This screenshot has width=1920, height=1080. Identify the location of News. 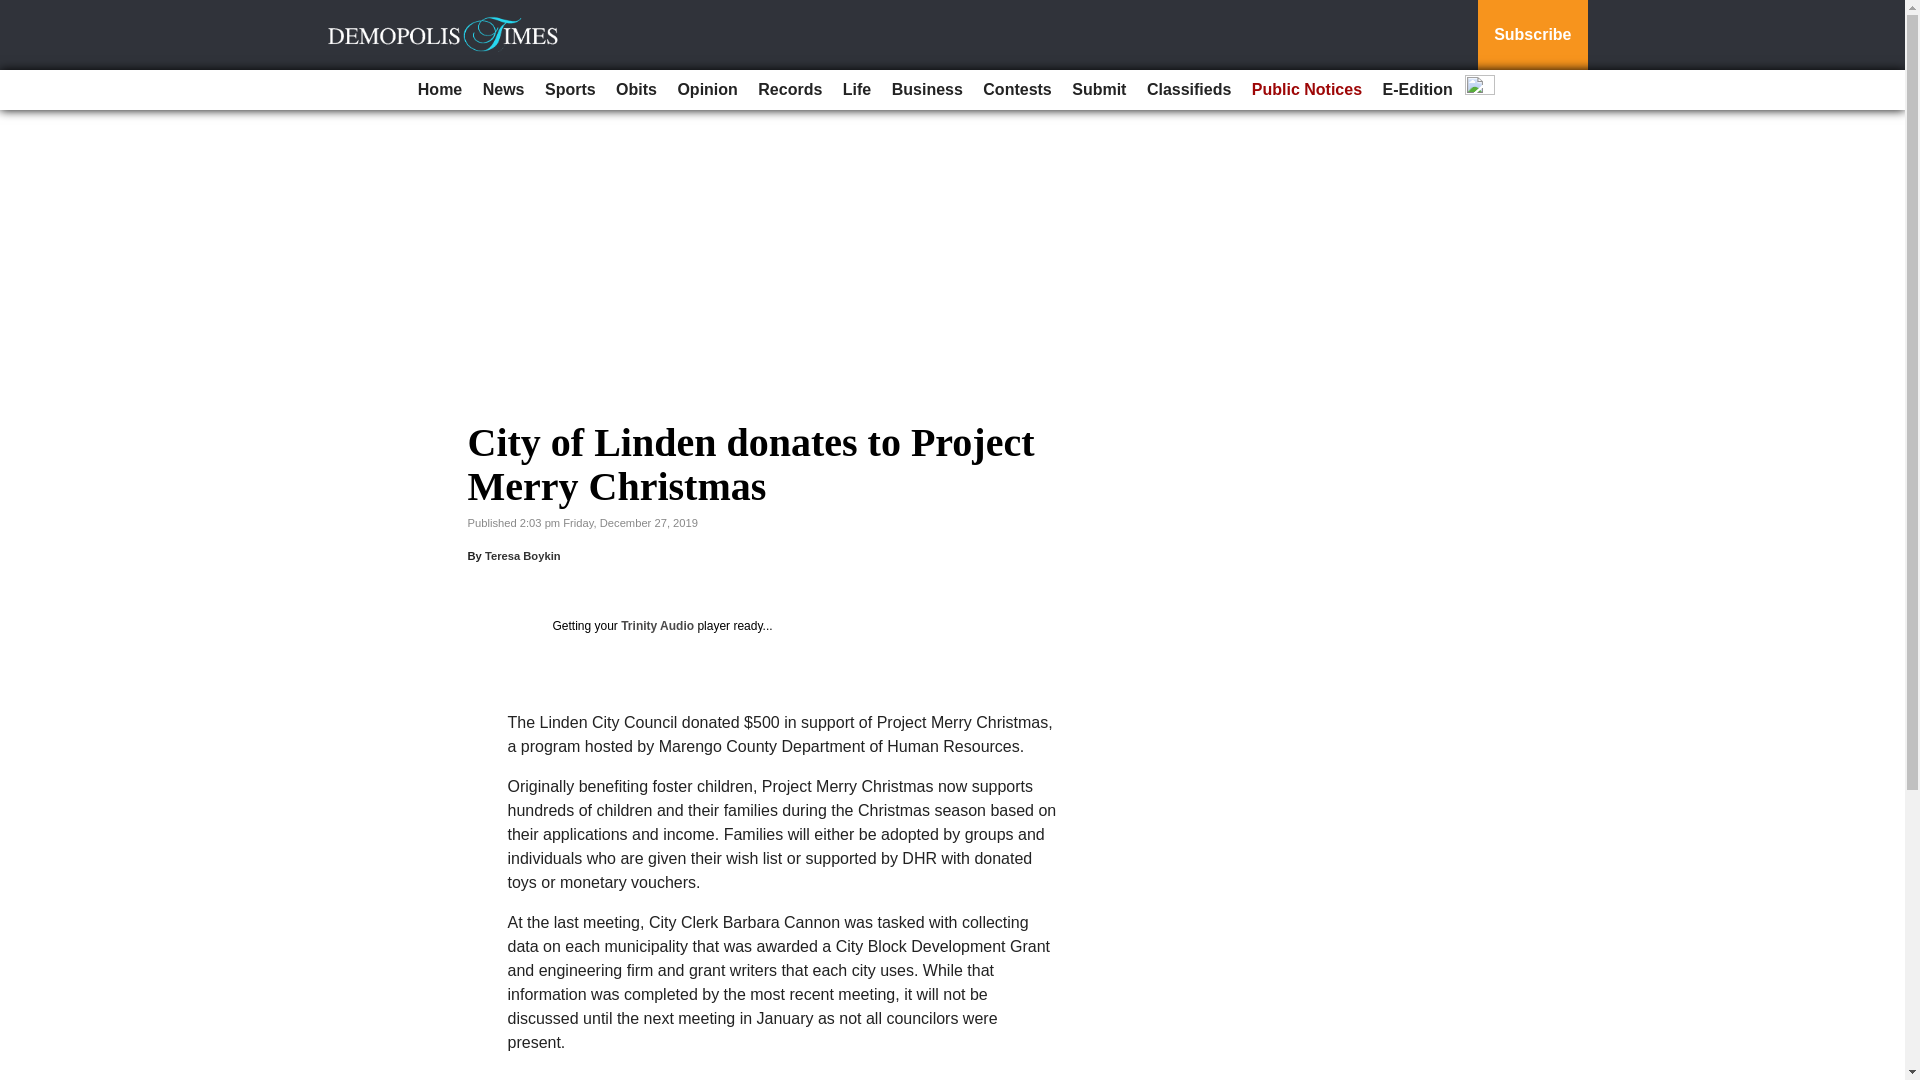
(504, 90).